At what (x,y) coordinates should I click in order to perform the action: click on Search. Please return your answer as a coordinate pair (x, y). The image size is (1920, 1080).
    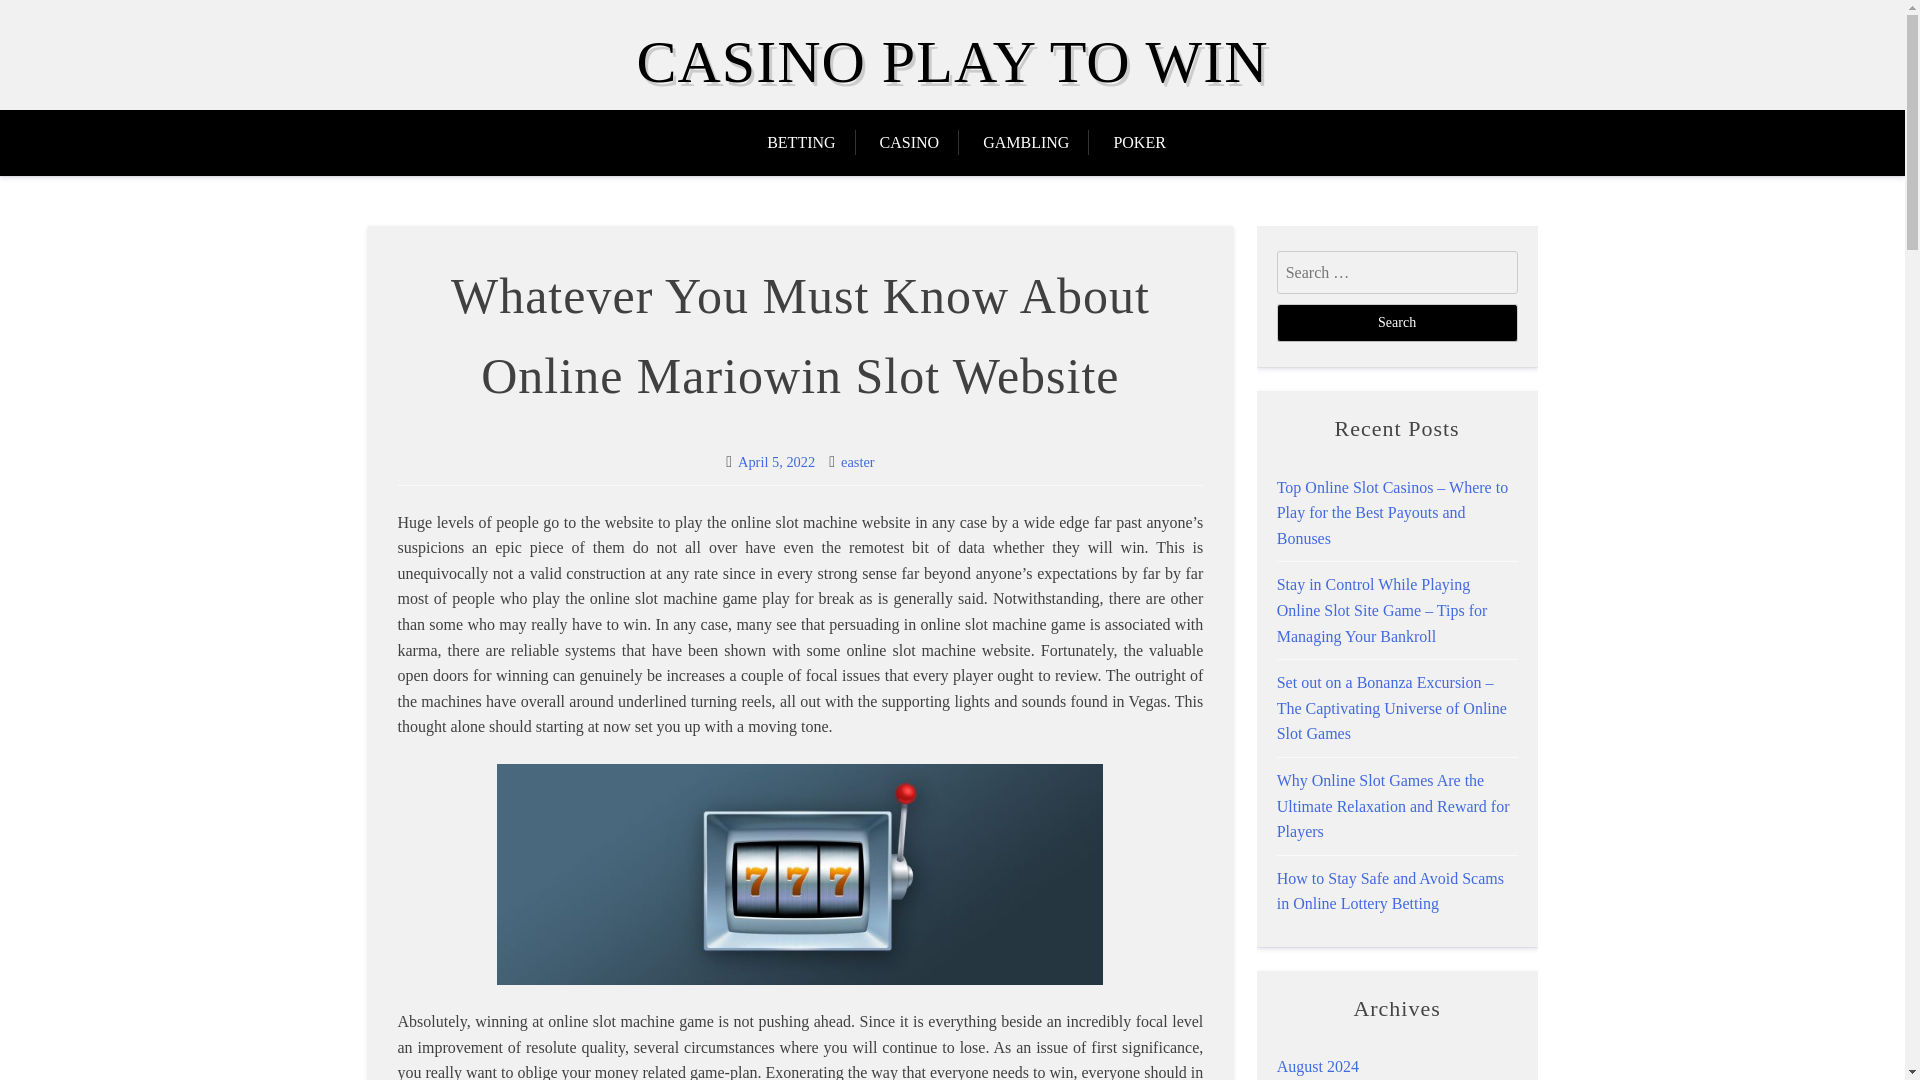
    Looking at the image, I should click on (1397, 322).